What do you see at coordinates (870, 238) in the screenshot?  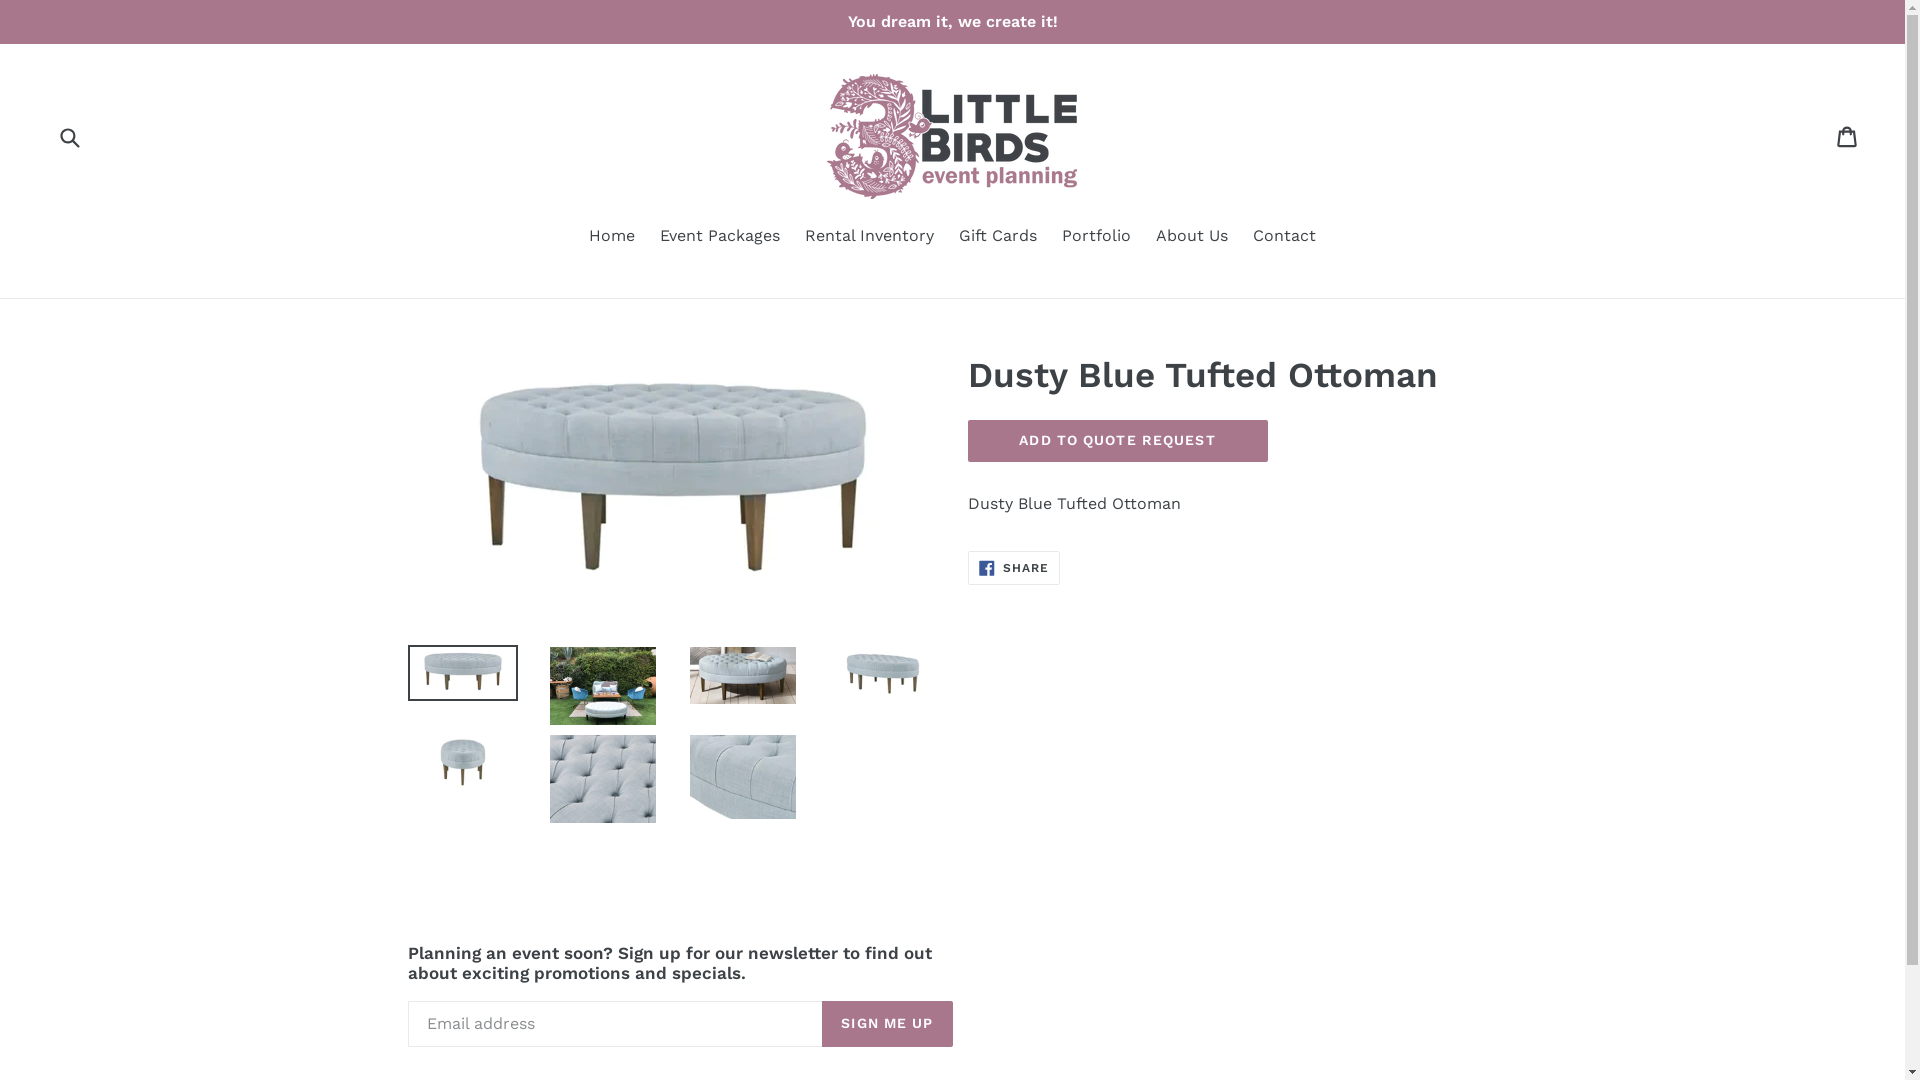 I see `Rental Inventory` at bounding box center [870, 238].